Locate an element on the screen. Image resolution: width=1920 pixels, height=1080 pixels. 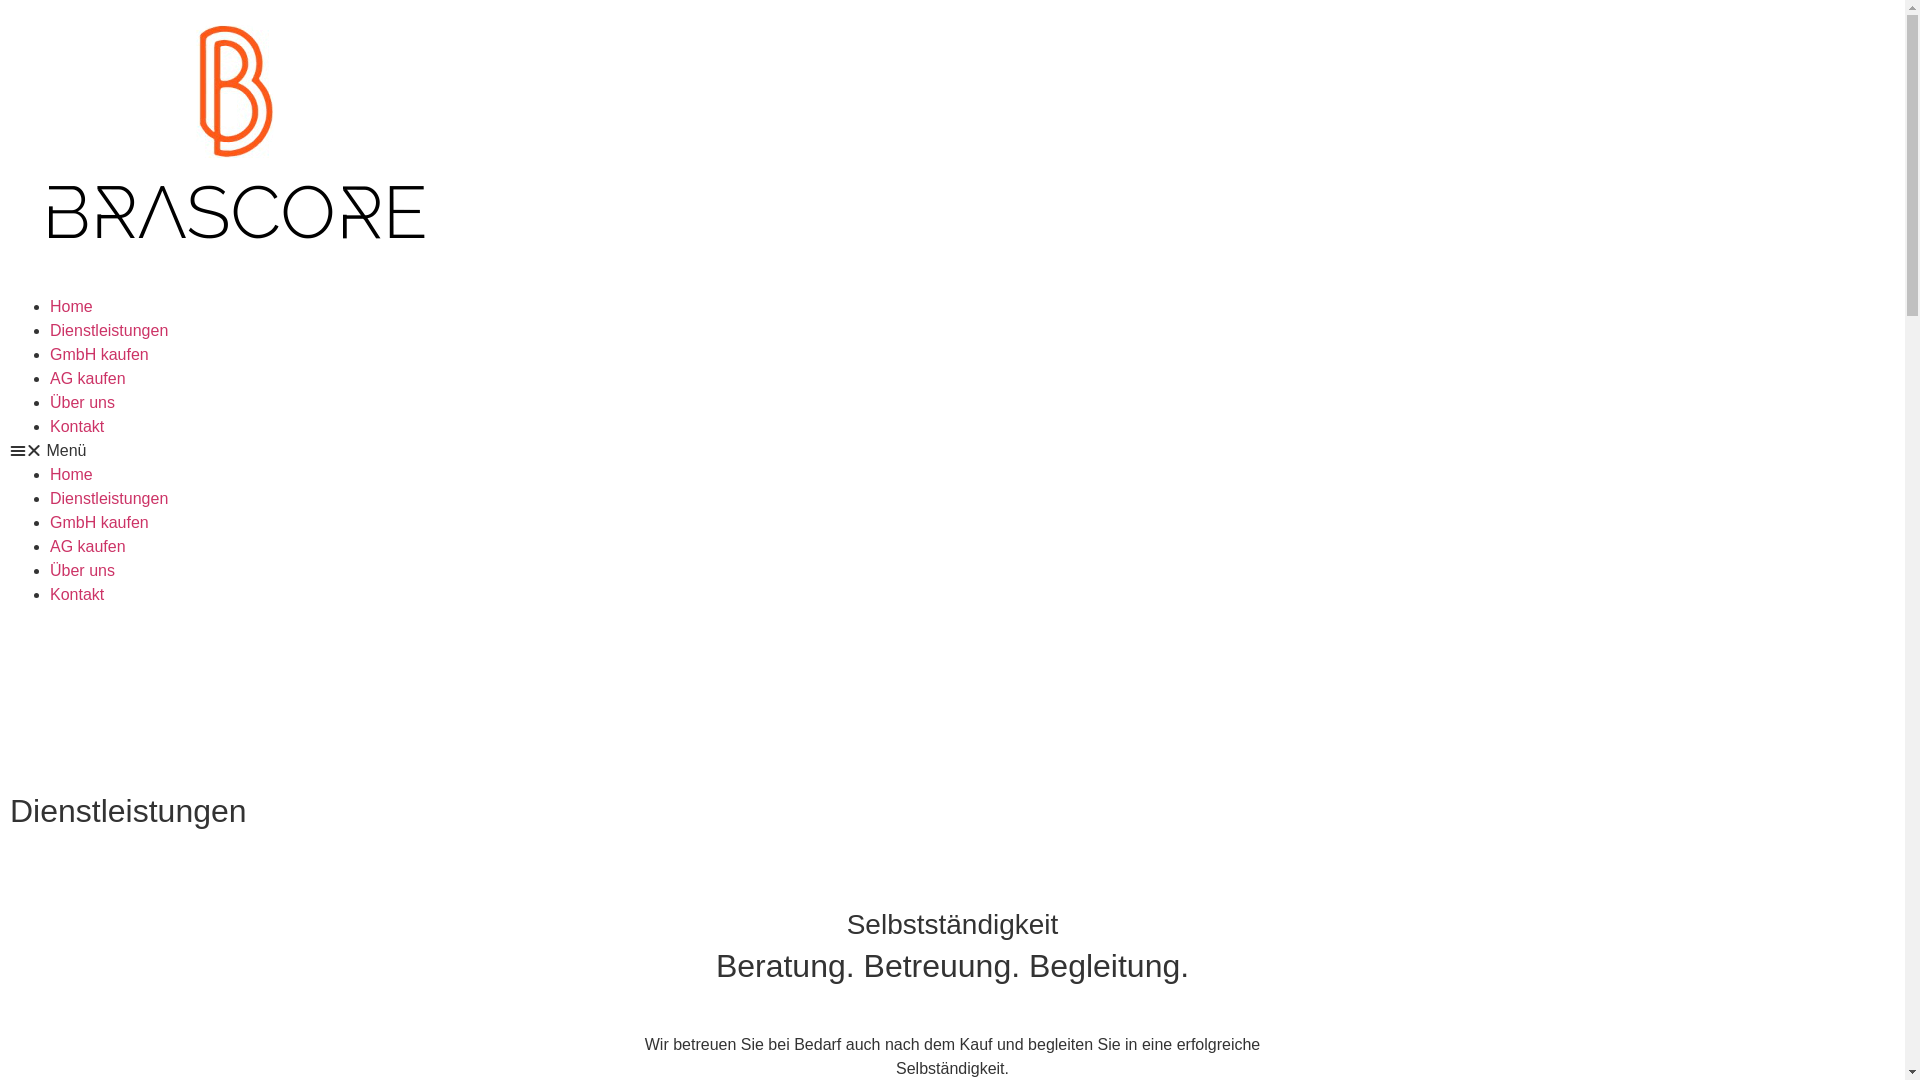
Kontakt is located at coordinates (77, 426).